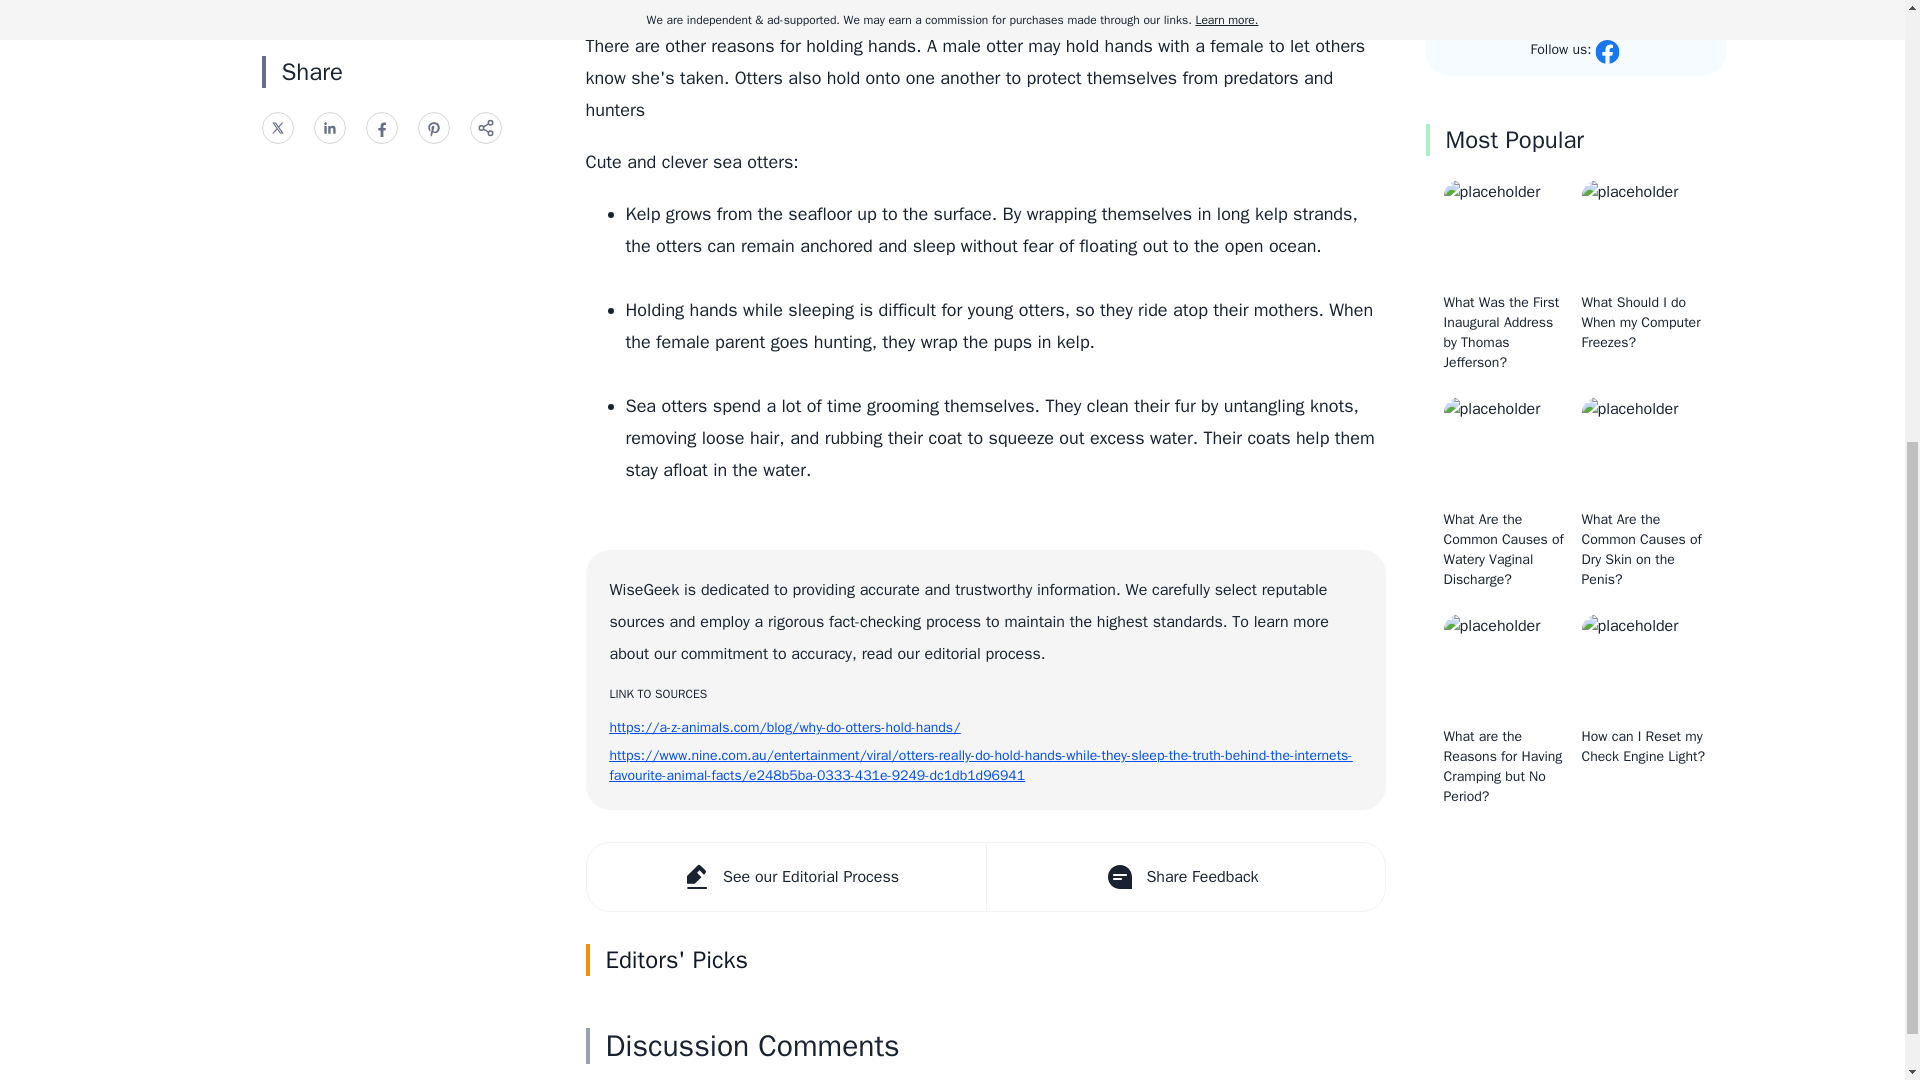  I want to click on See our Editorial Process, so click(784, 877).